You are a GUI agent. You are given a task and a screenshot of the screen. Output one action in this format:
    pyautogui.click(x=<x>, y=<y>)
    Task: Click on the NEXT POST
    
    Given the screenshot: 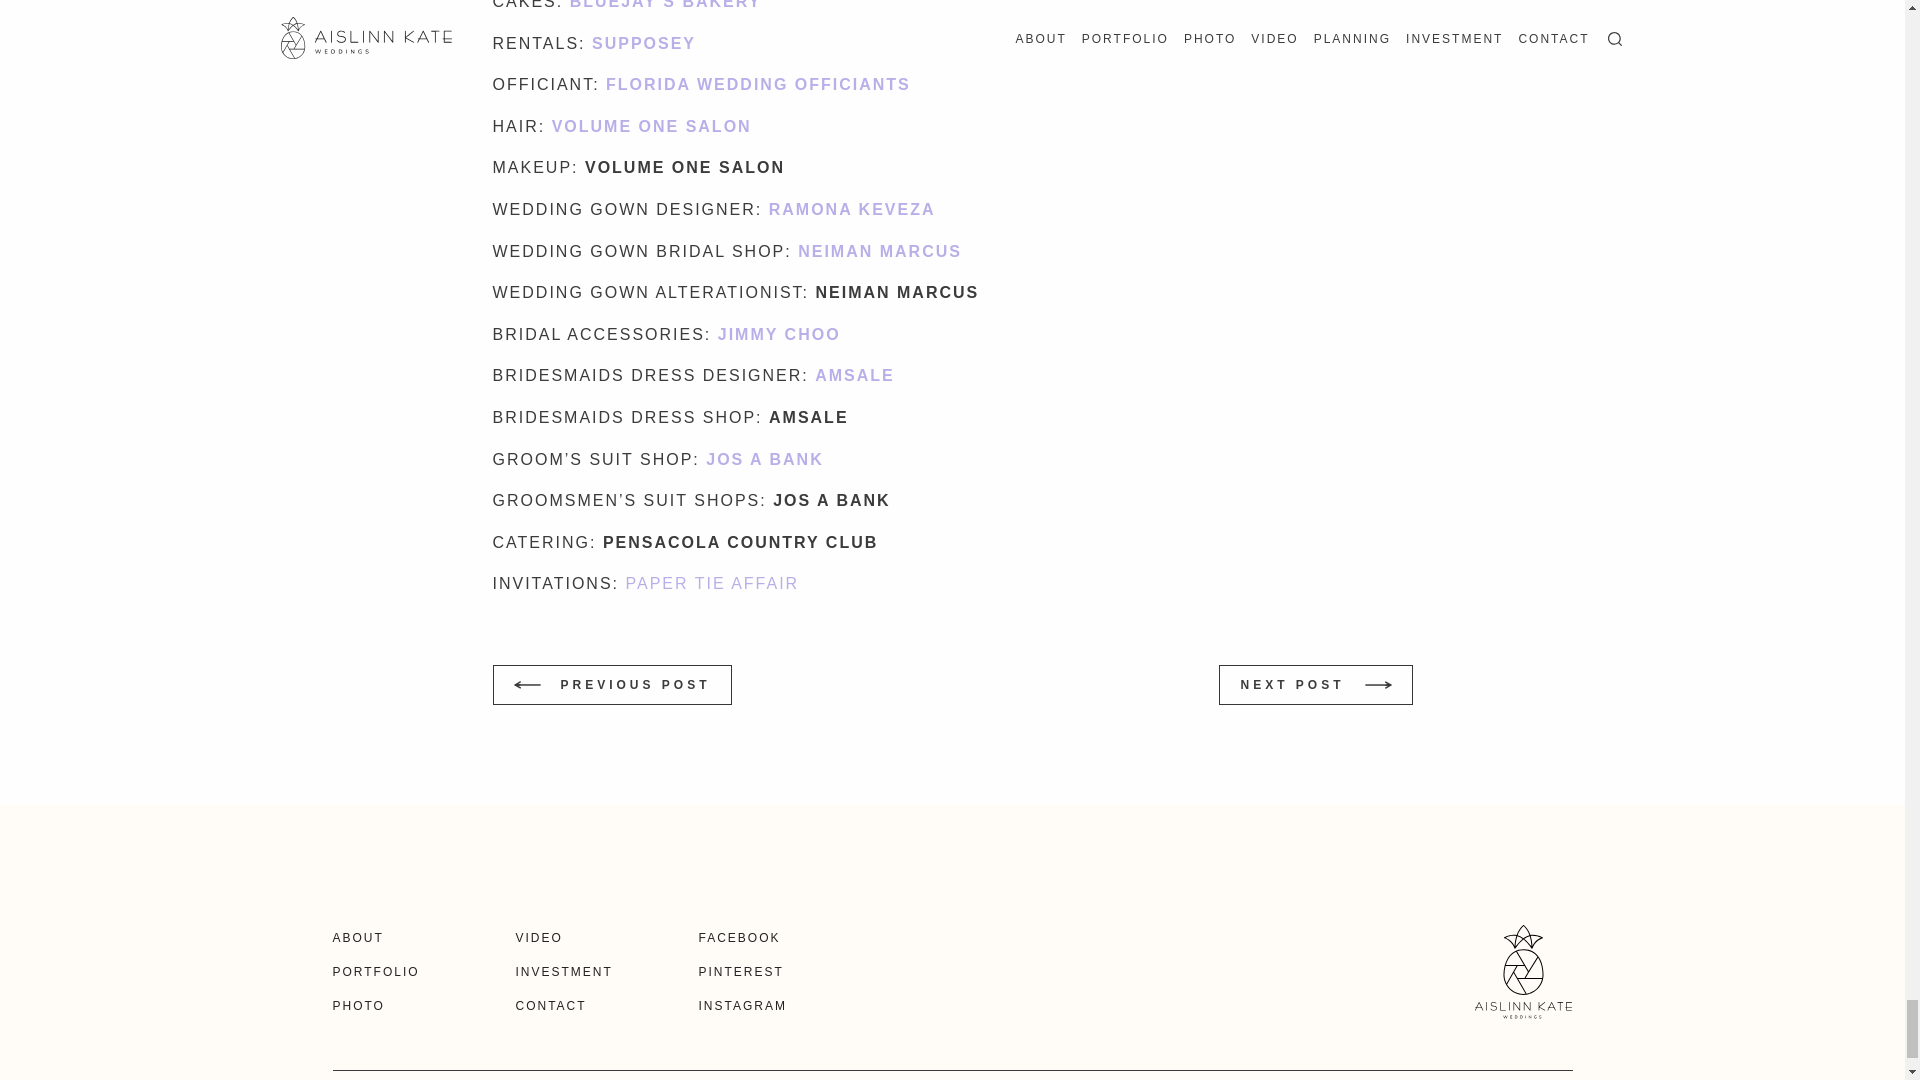 What is the action you would take?
    pyautogui.click(x=1315, y=685)
    